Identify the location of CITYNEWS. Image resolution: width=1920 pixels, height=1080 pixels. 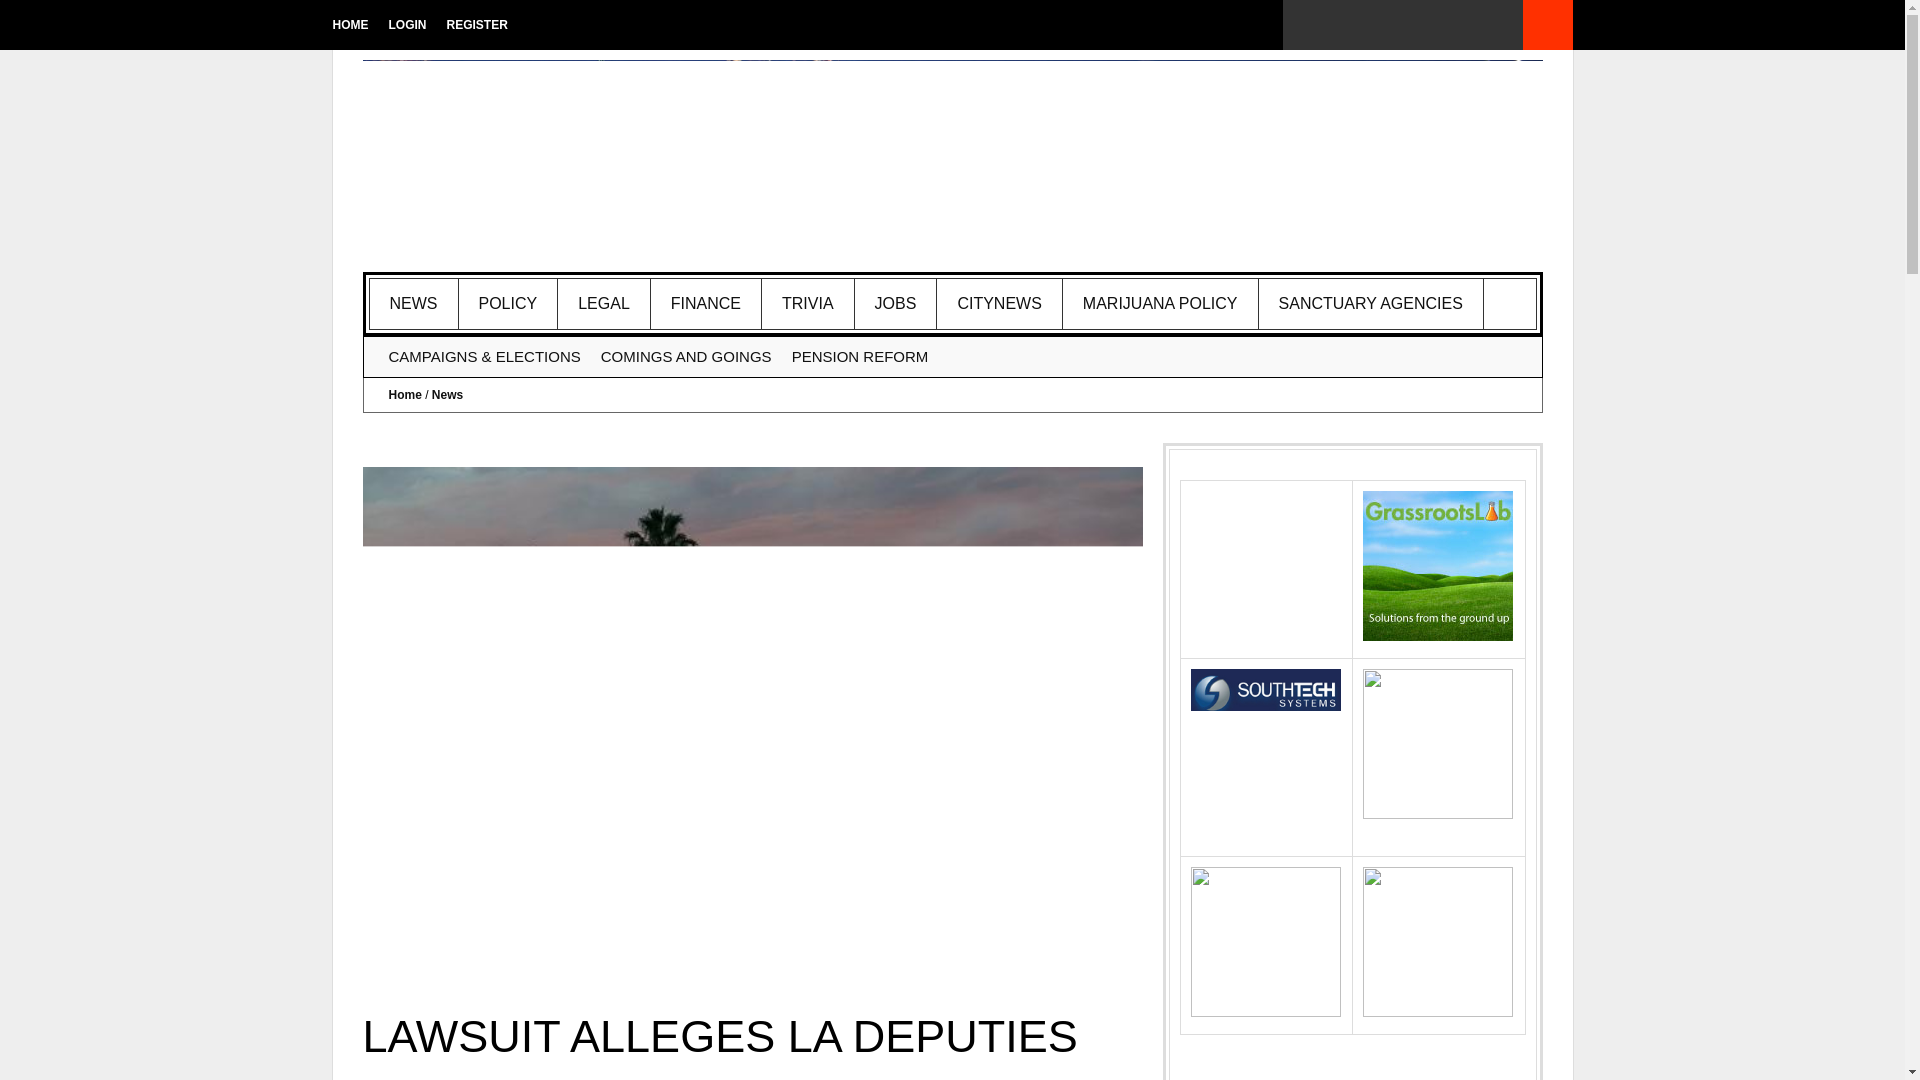
(998, 304).